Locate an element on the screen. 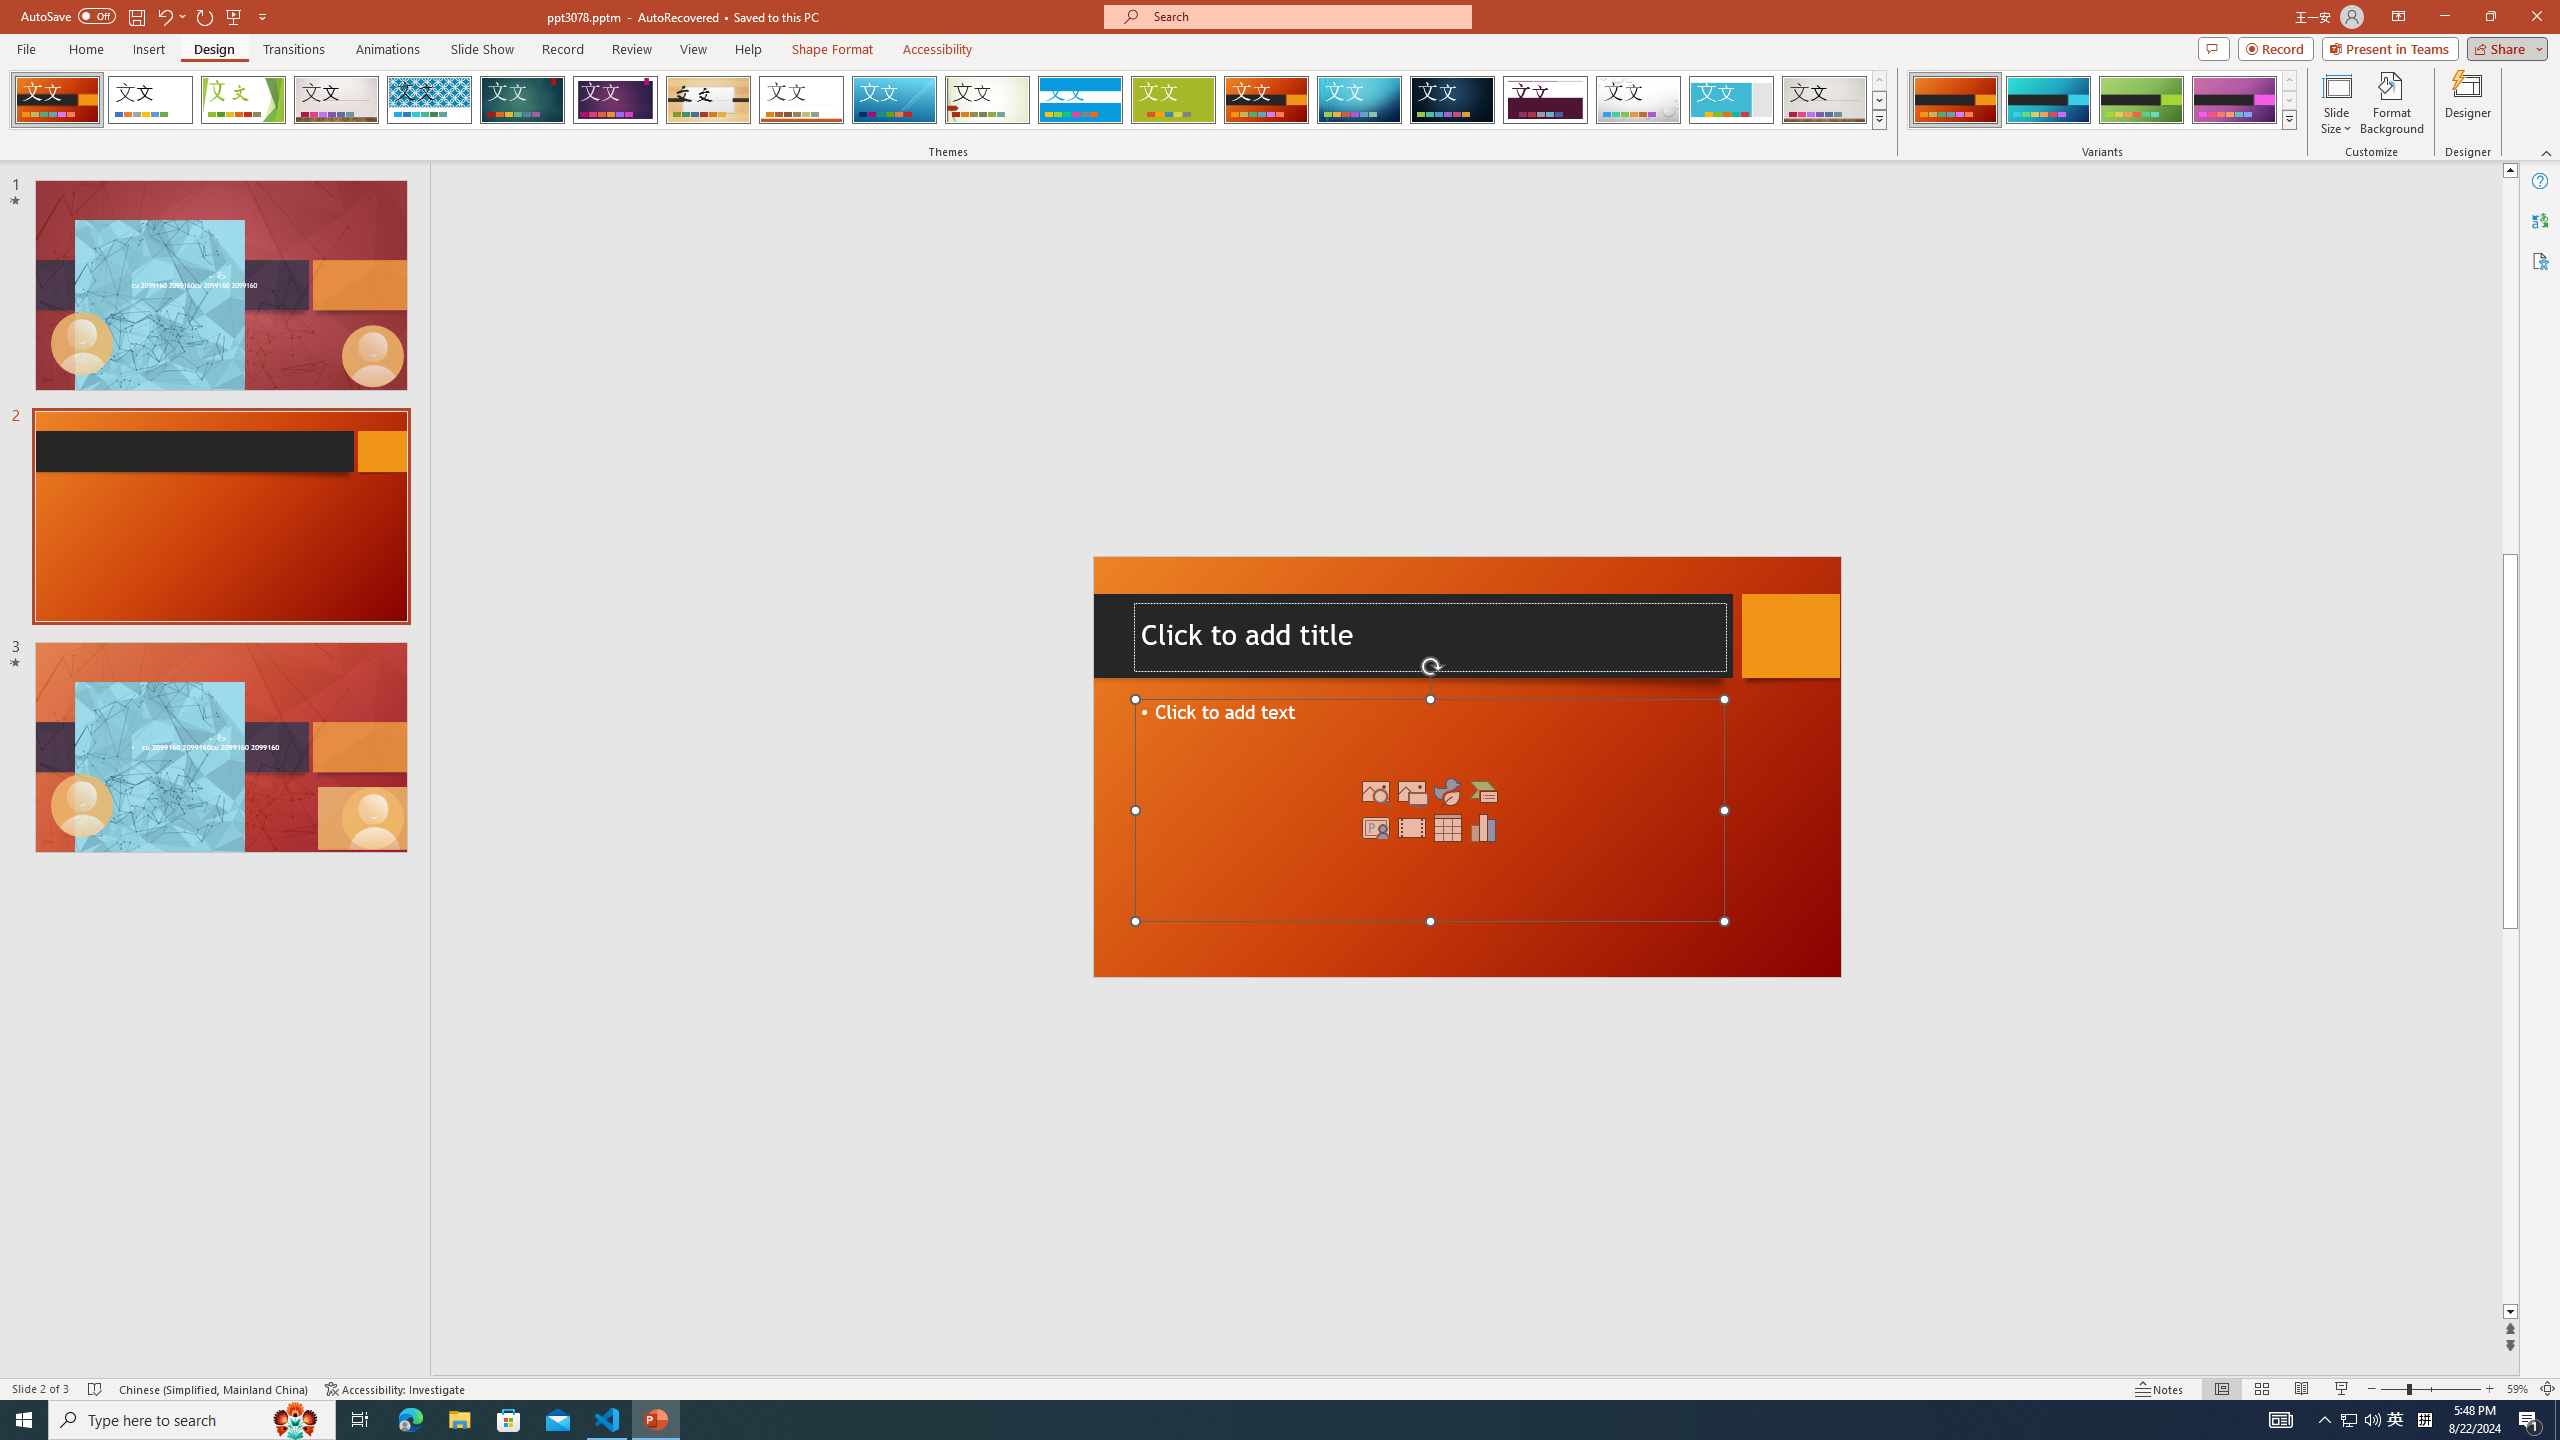  Wisp is located at coordinates (988, 100).